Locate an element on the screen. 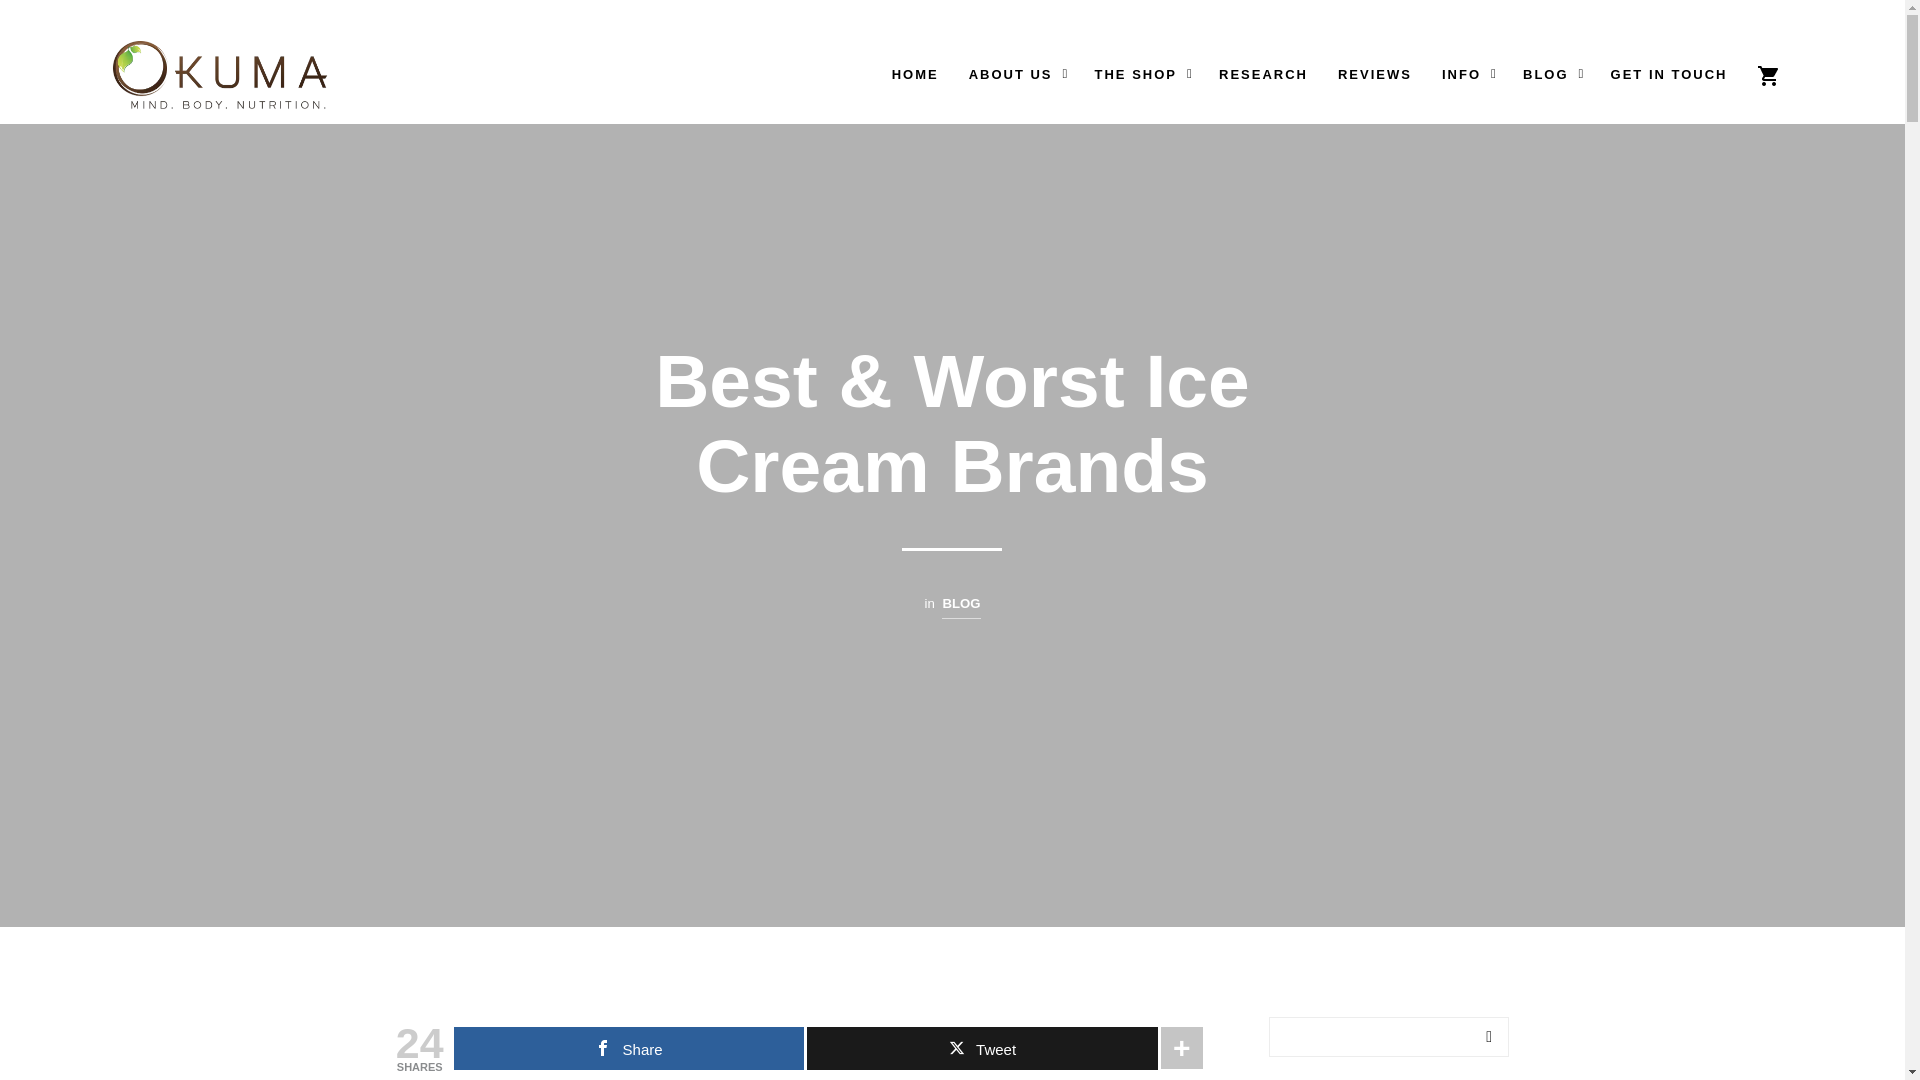 This screenshot has height=1080, width=1920. HOME is located at coordinates (916, 74).